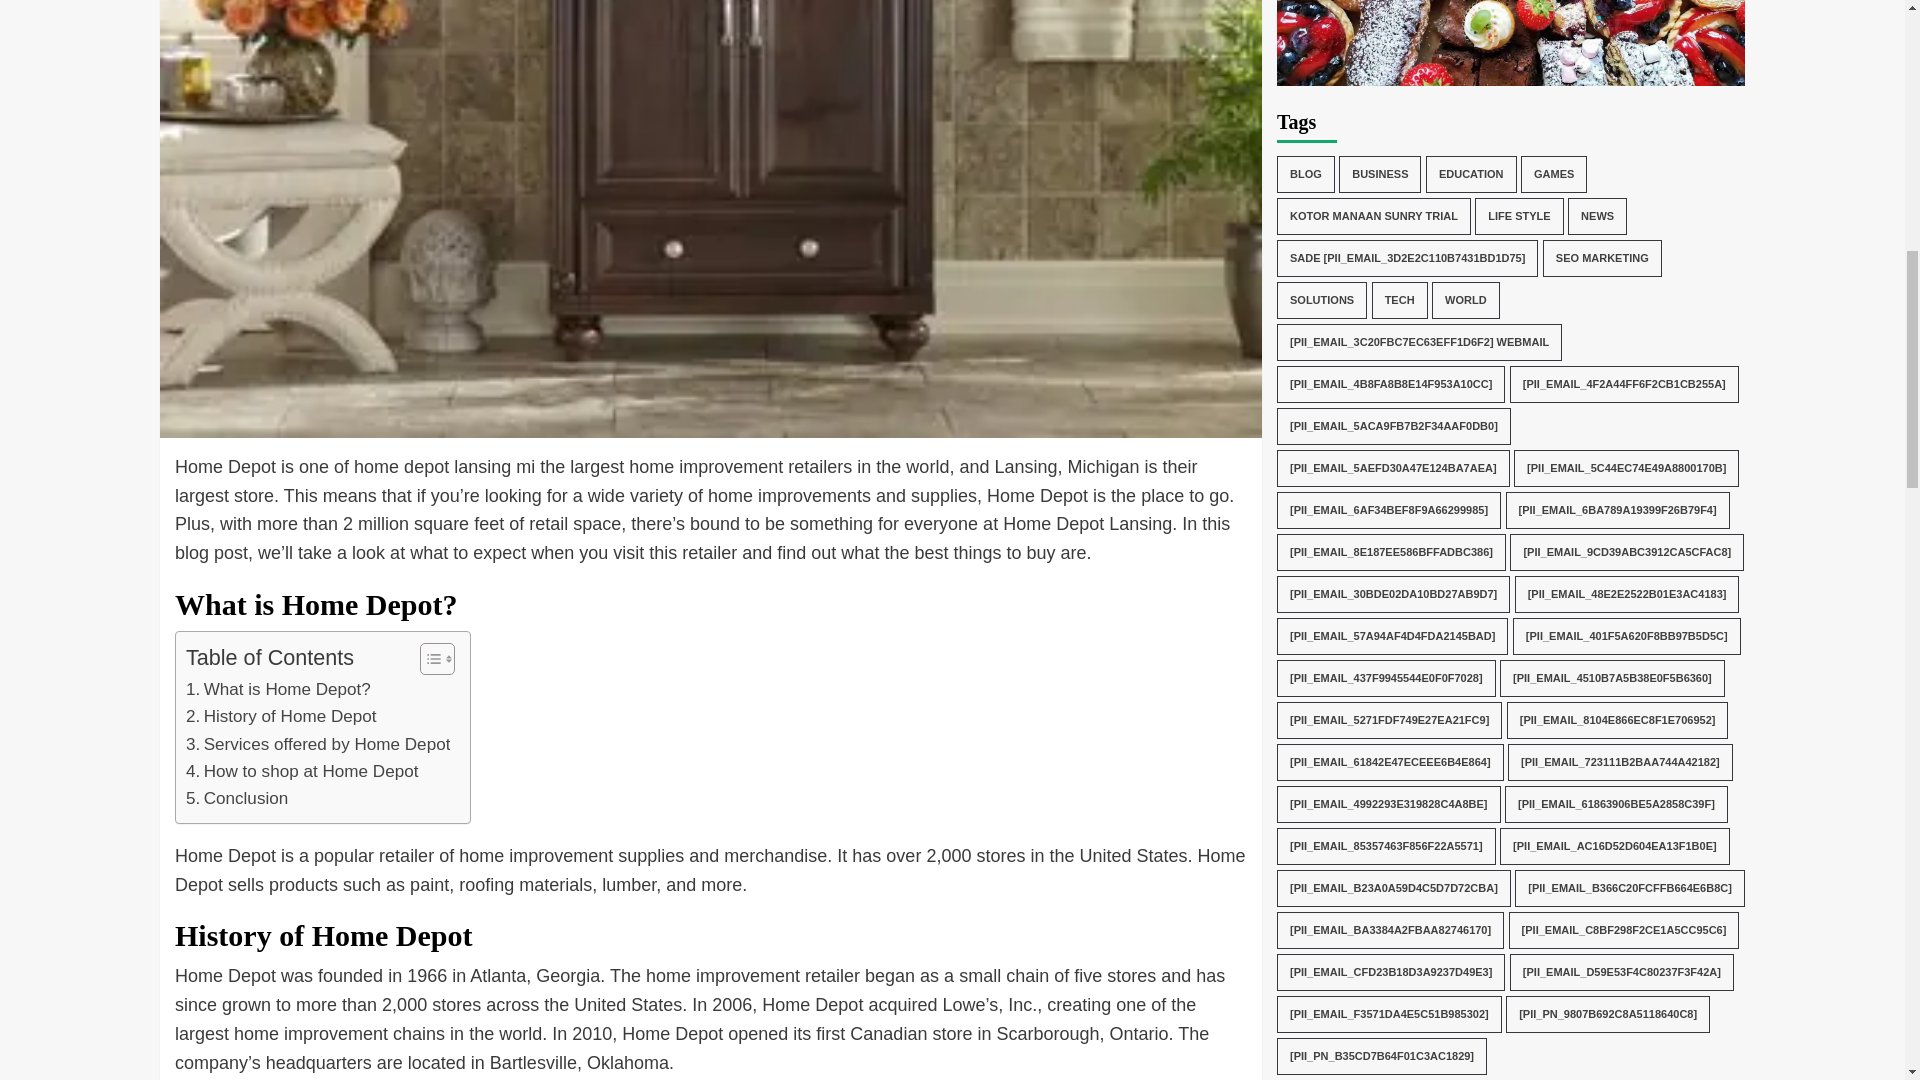 This screenshot has height=1080, width=1920. What do you see at coordinates (302, 772) in the screenshot?
I see `How to shop at Home Depot` at bounding box center [302, 772].